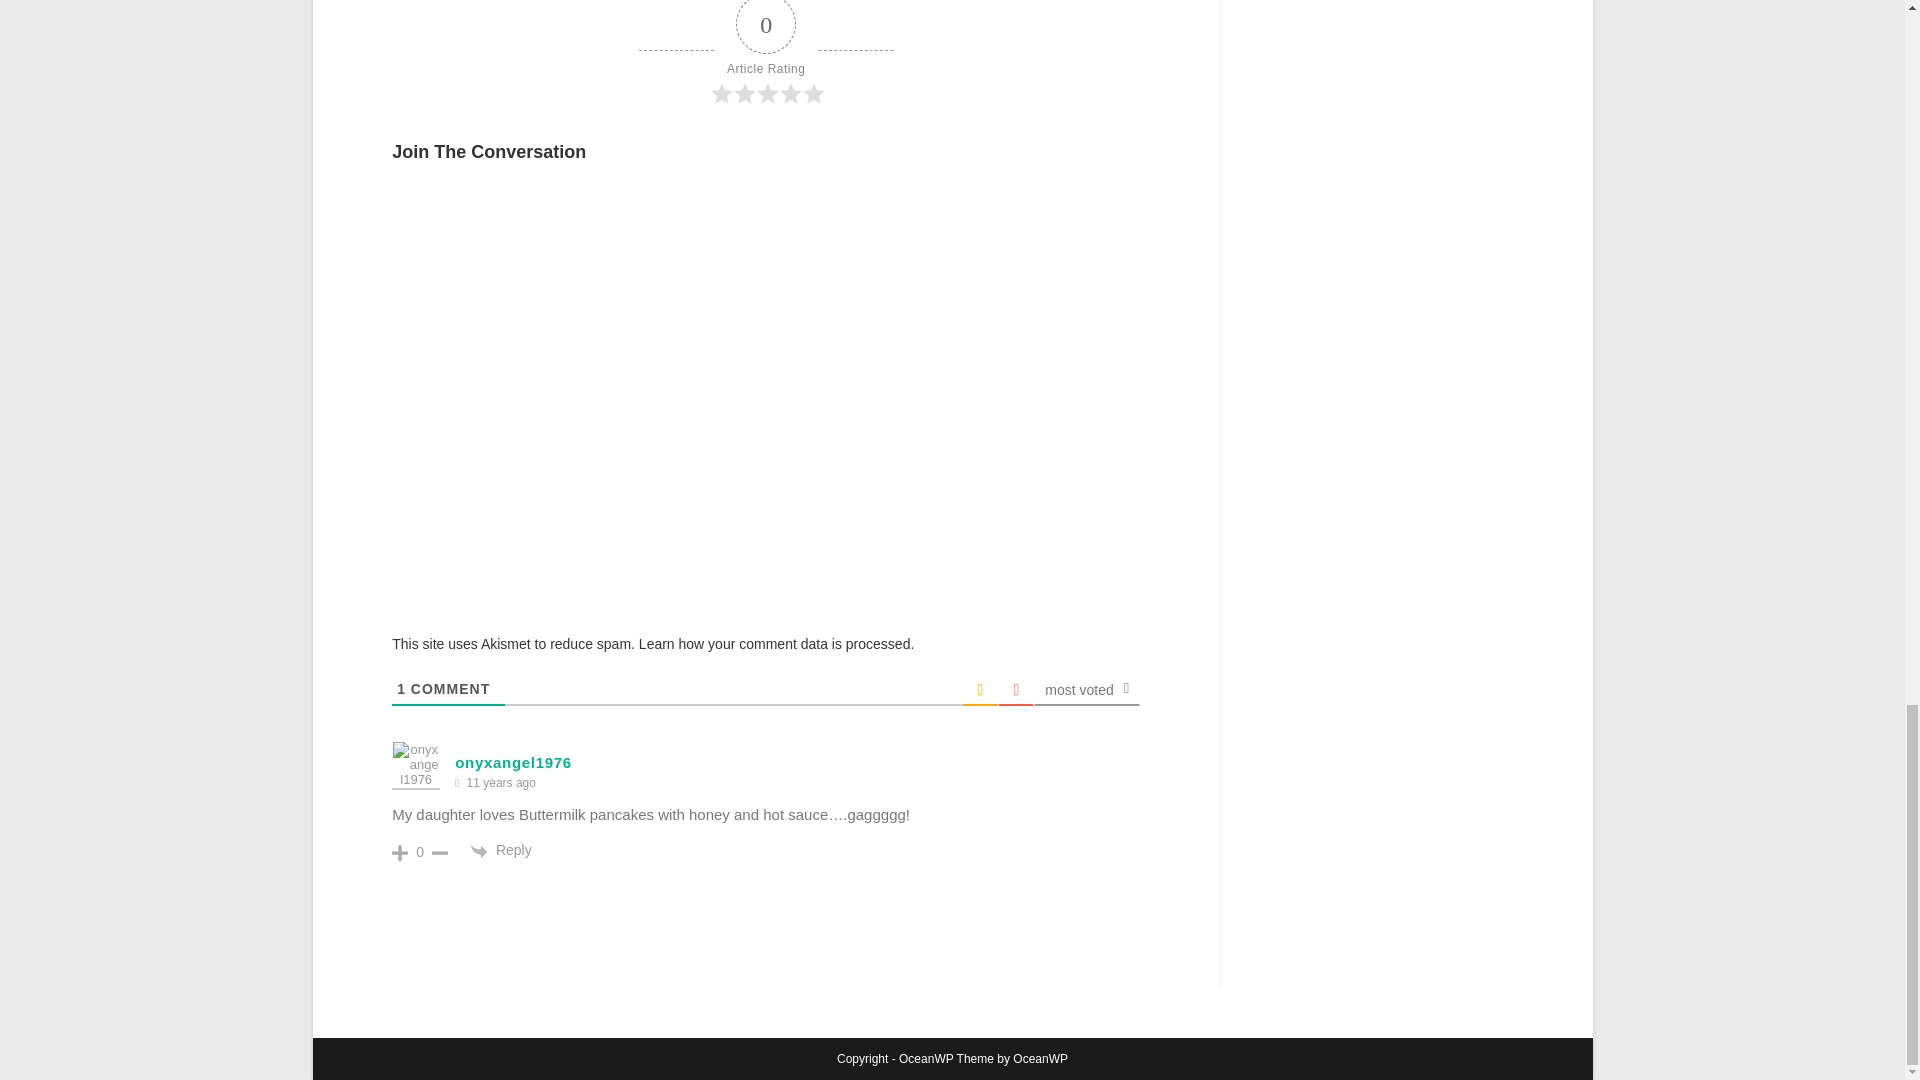 This screenshot has width=1920, height=1080. Describe the element at coordinates (420, 851) in the screenshot. I see `0` at that location.